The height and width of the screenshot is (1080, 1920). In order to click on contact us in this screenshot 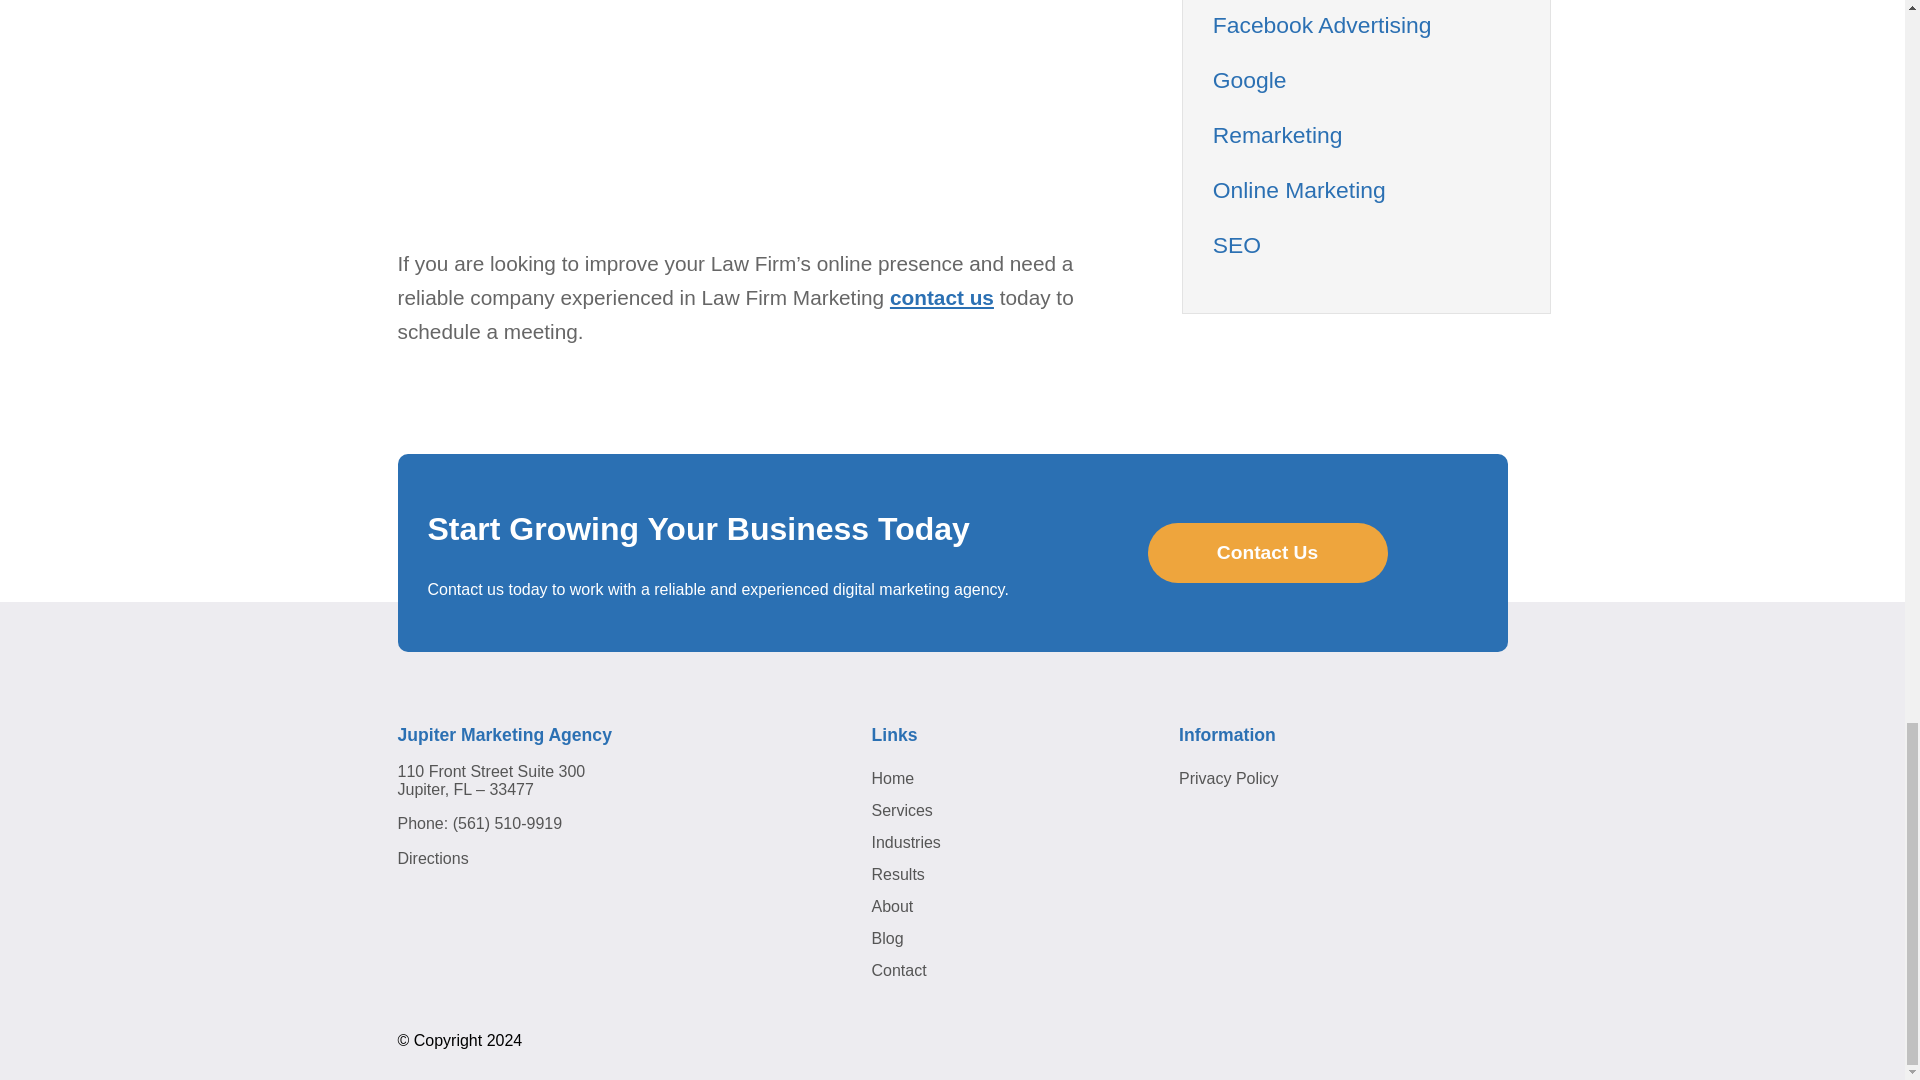, I will do `click(942, 297)`.